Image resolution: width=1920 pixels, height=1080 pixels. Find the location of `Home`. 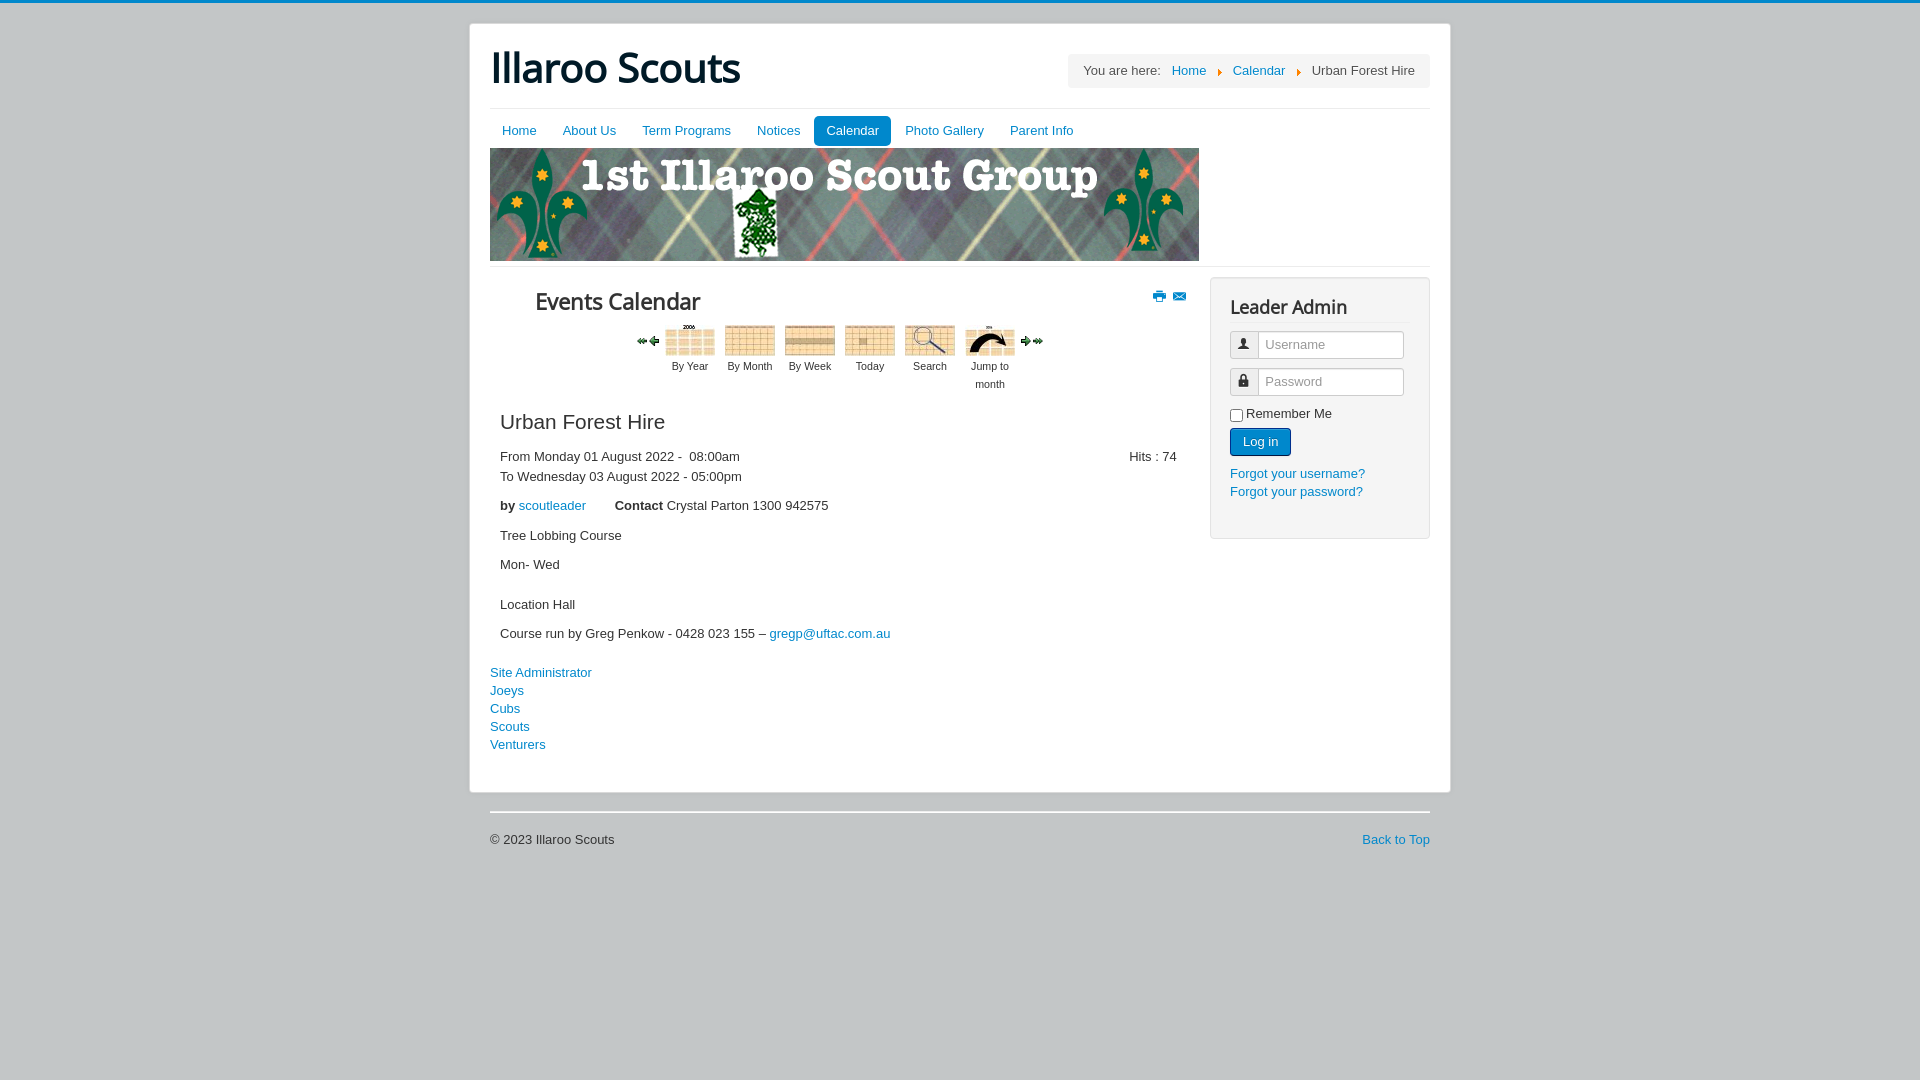

Home is located at coordinates (519, 131).